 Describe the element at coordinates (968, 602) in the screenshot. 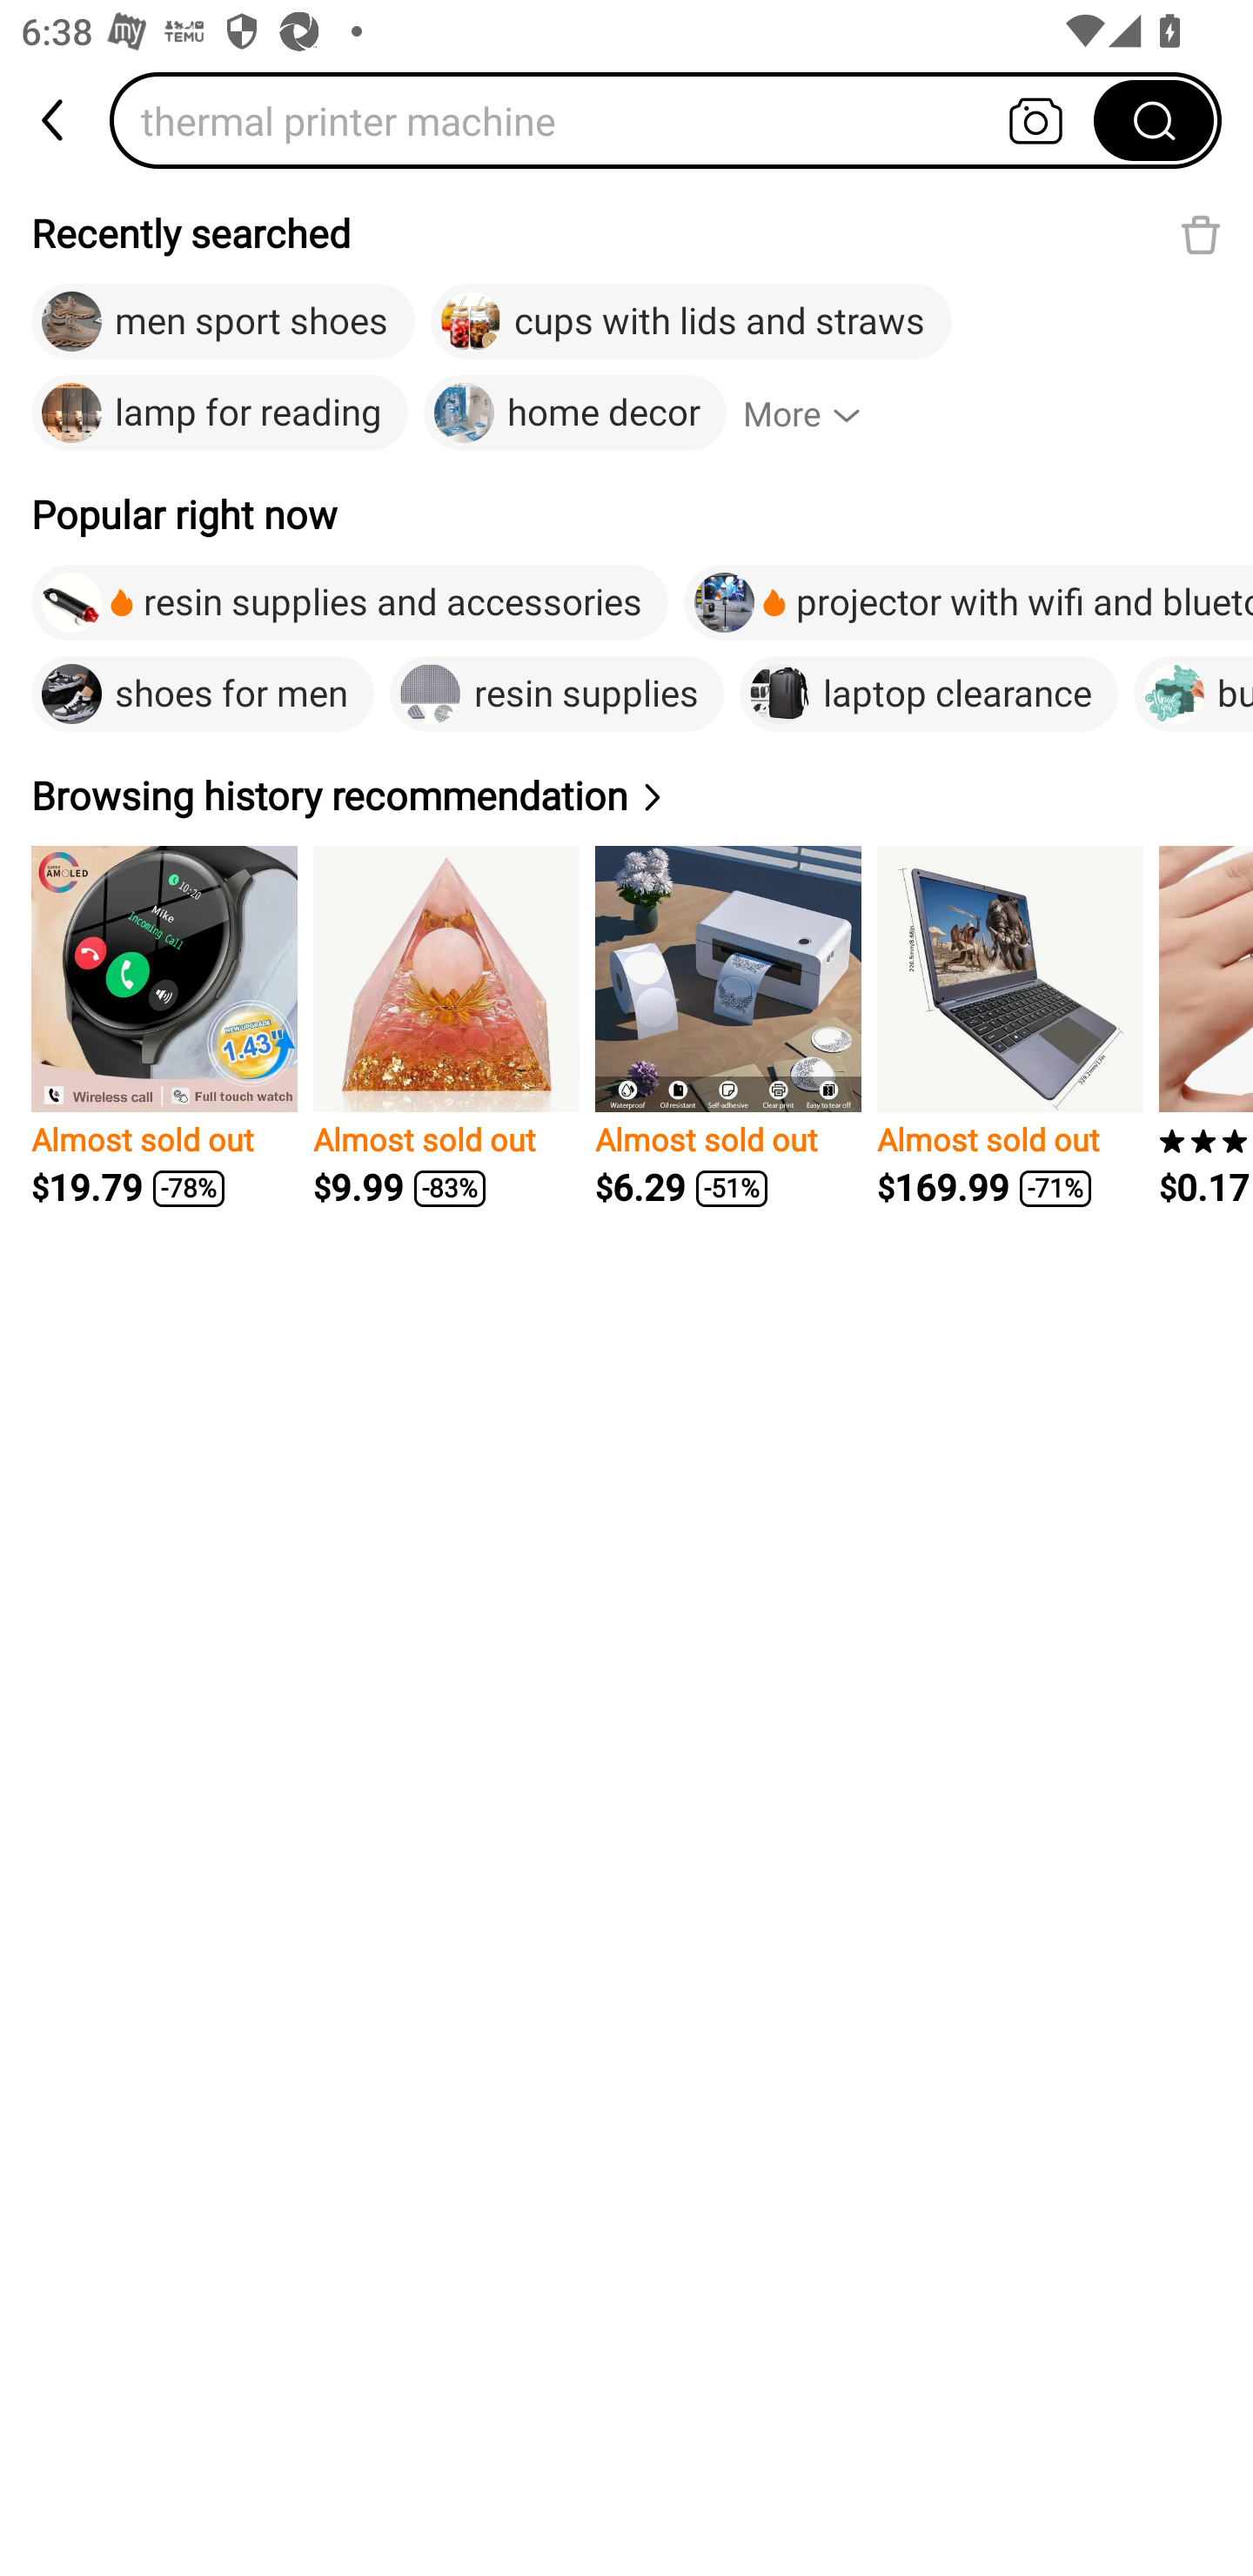

I see `projector with wifi and bluetooth` at that location.